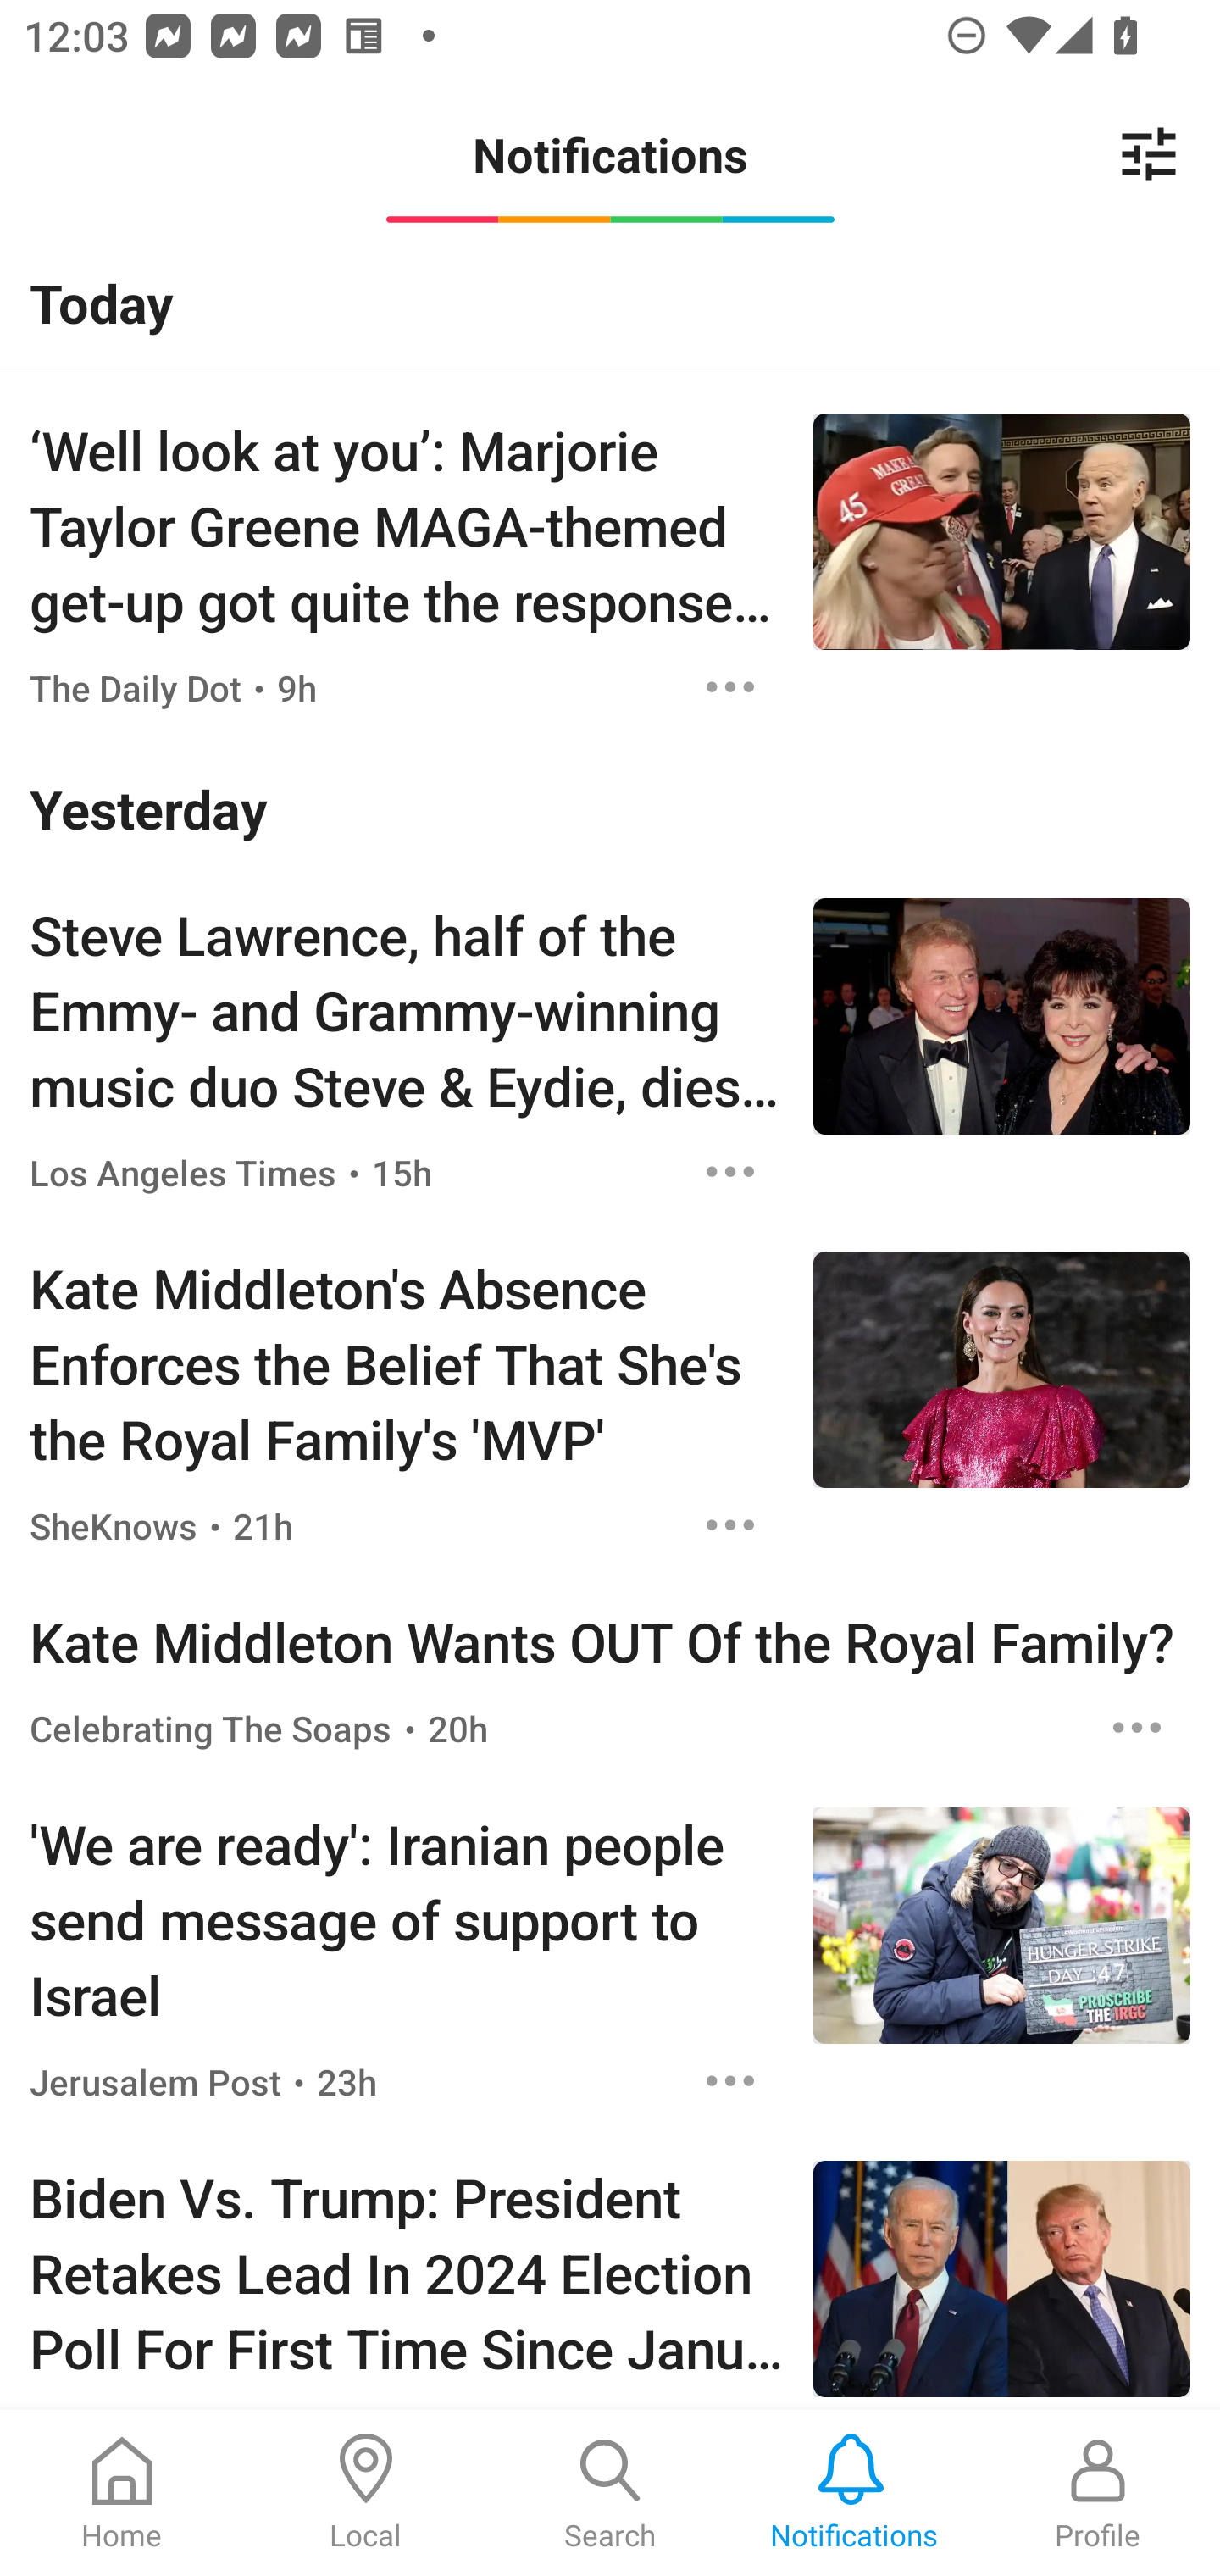  What do you see at coordinates (730, 2081) in the screenshot?
I see `Options` at bounding box center [730, 2081].